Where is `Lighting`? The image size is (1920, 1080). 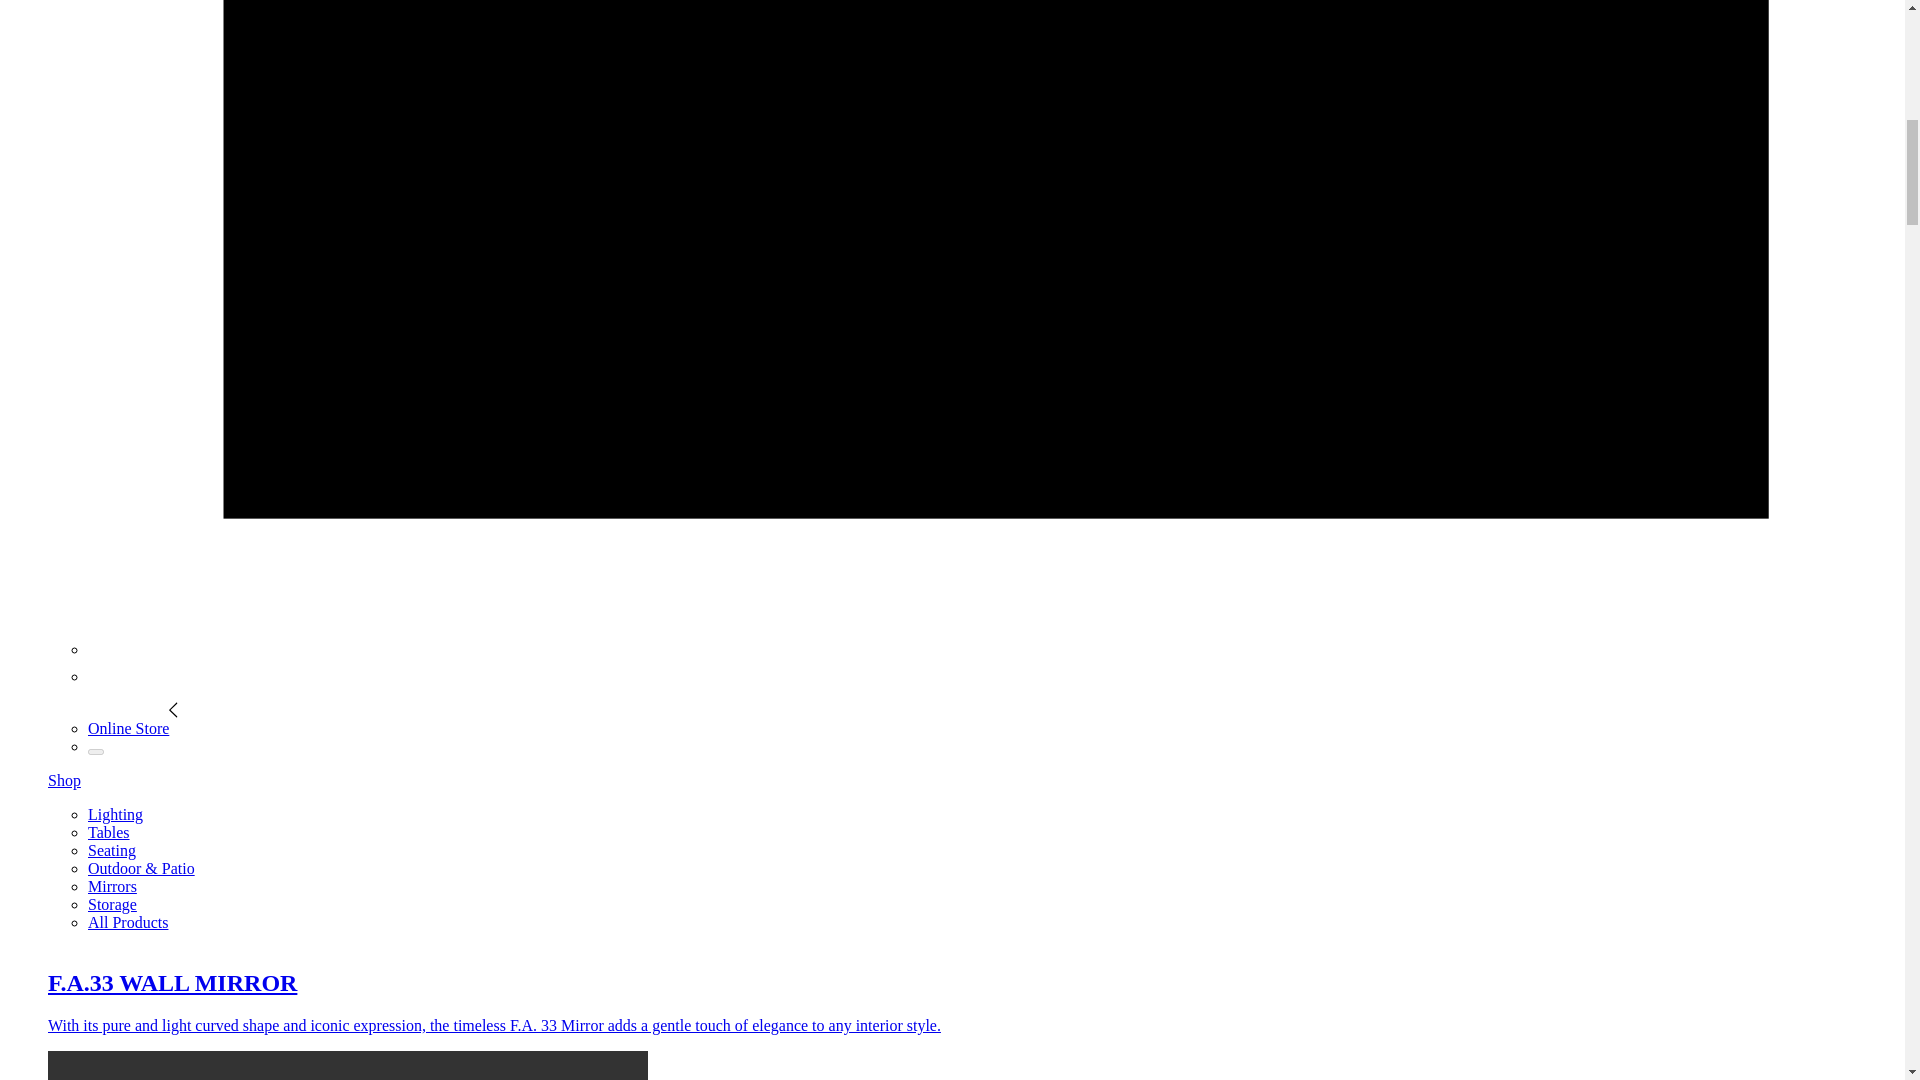 Lighting is located at coordinates (115, 814).